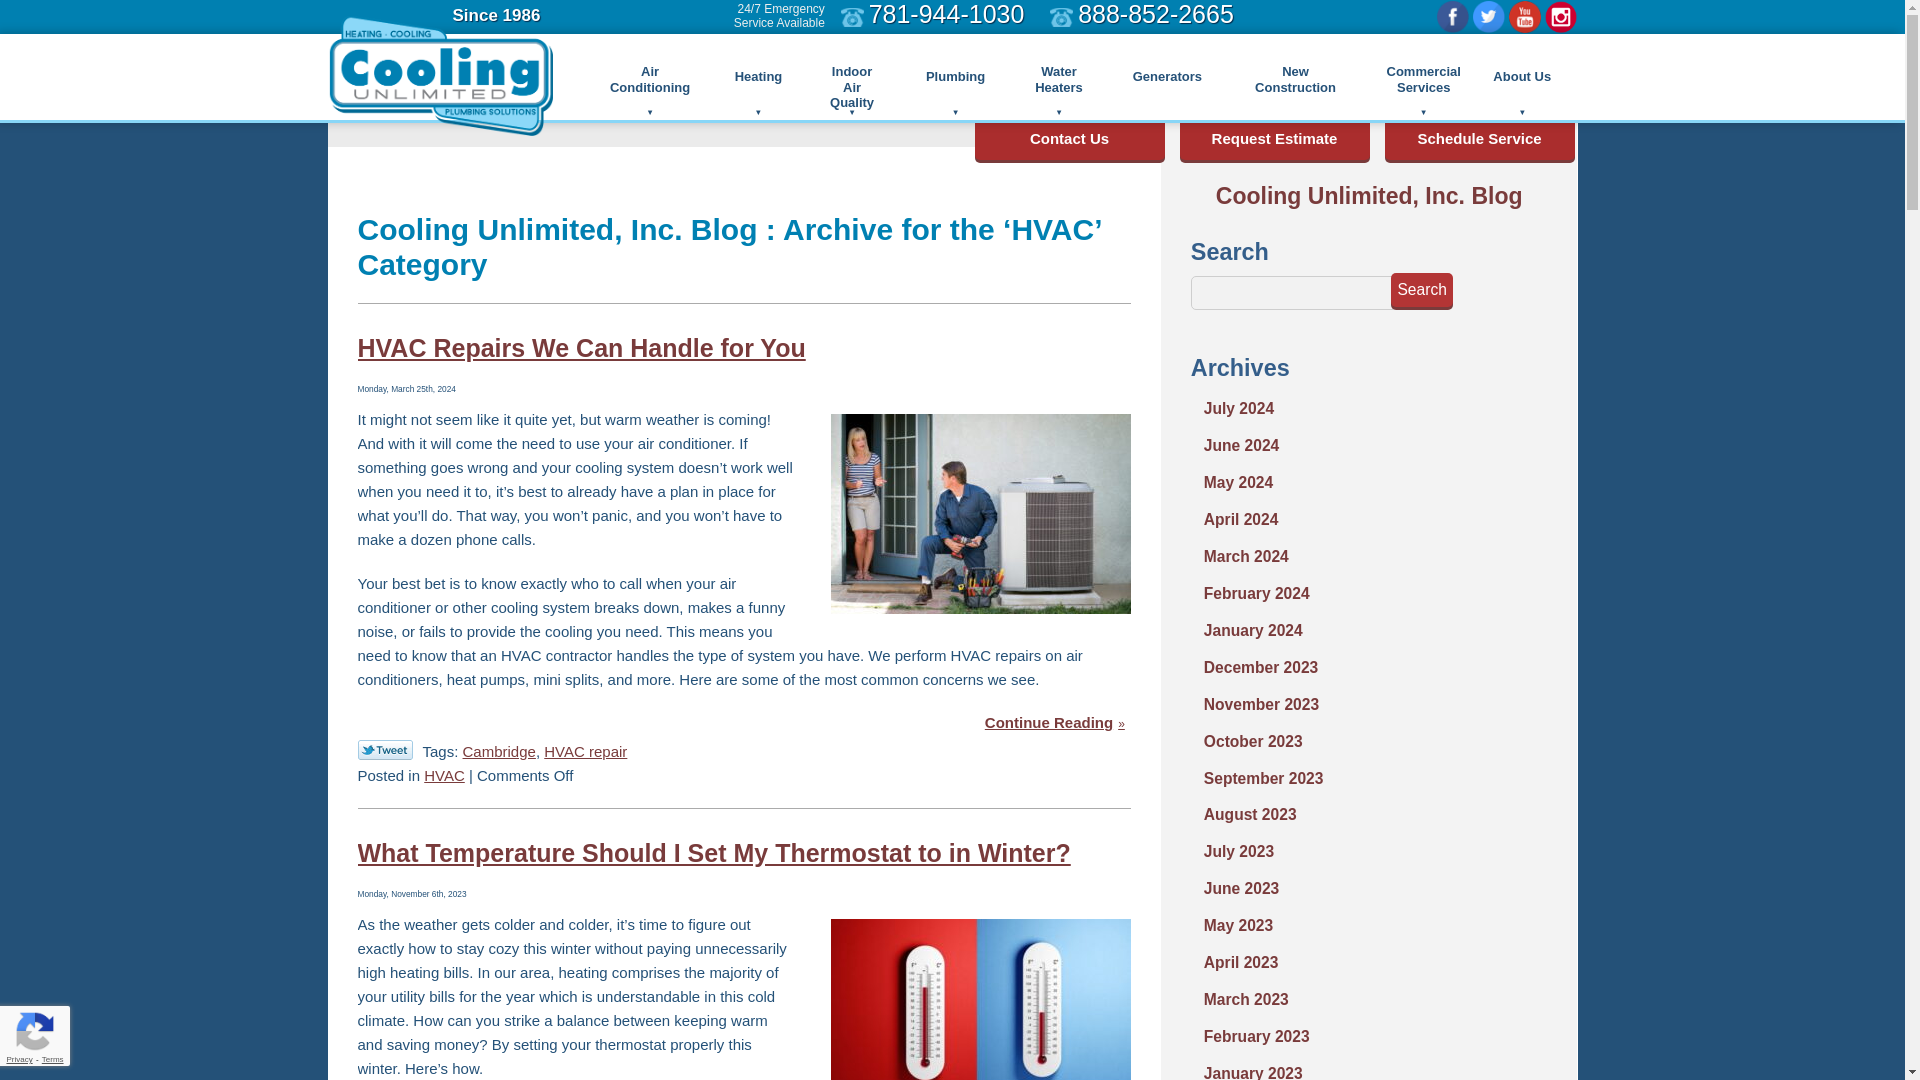  I want to click on 888-852-2665, so click(1156, 14).